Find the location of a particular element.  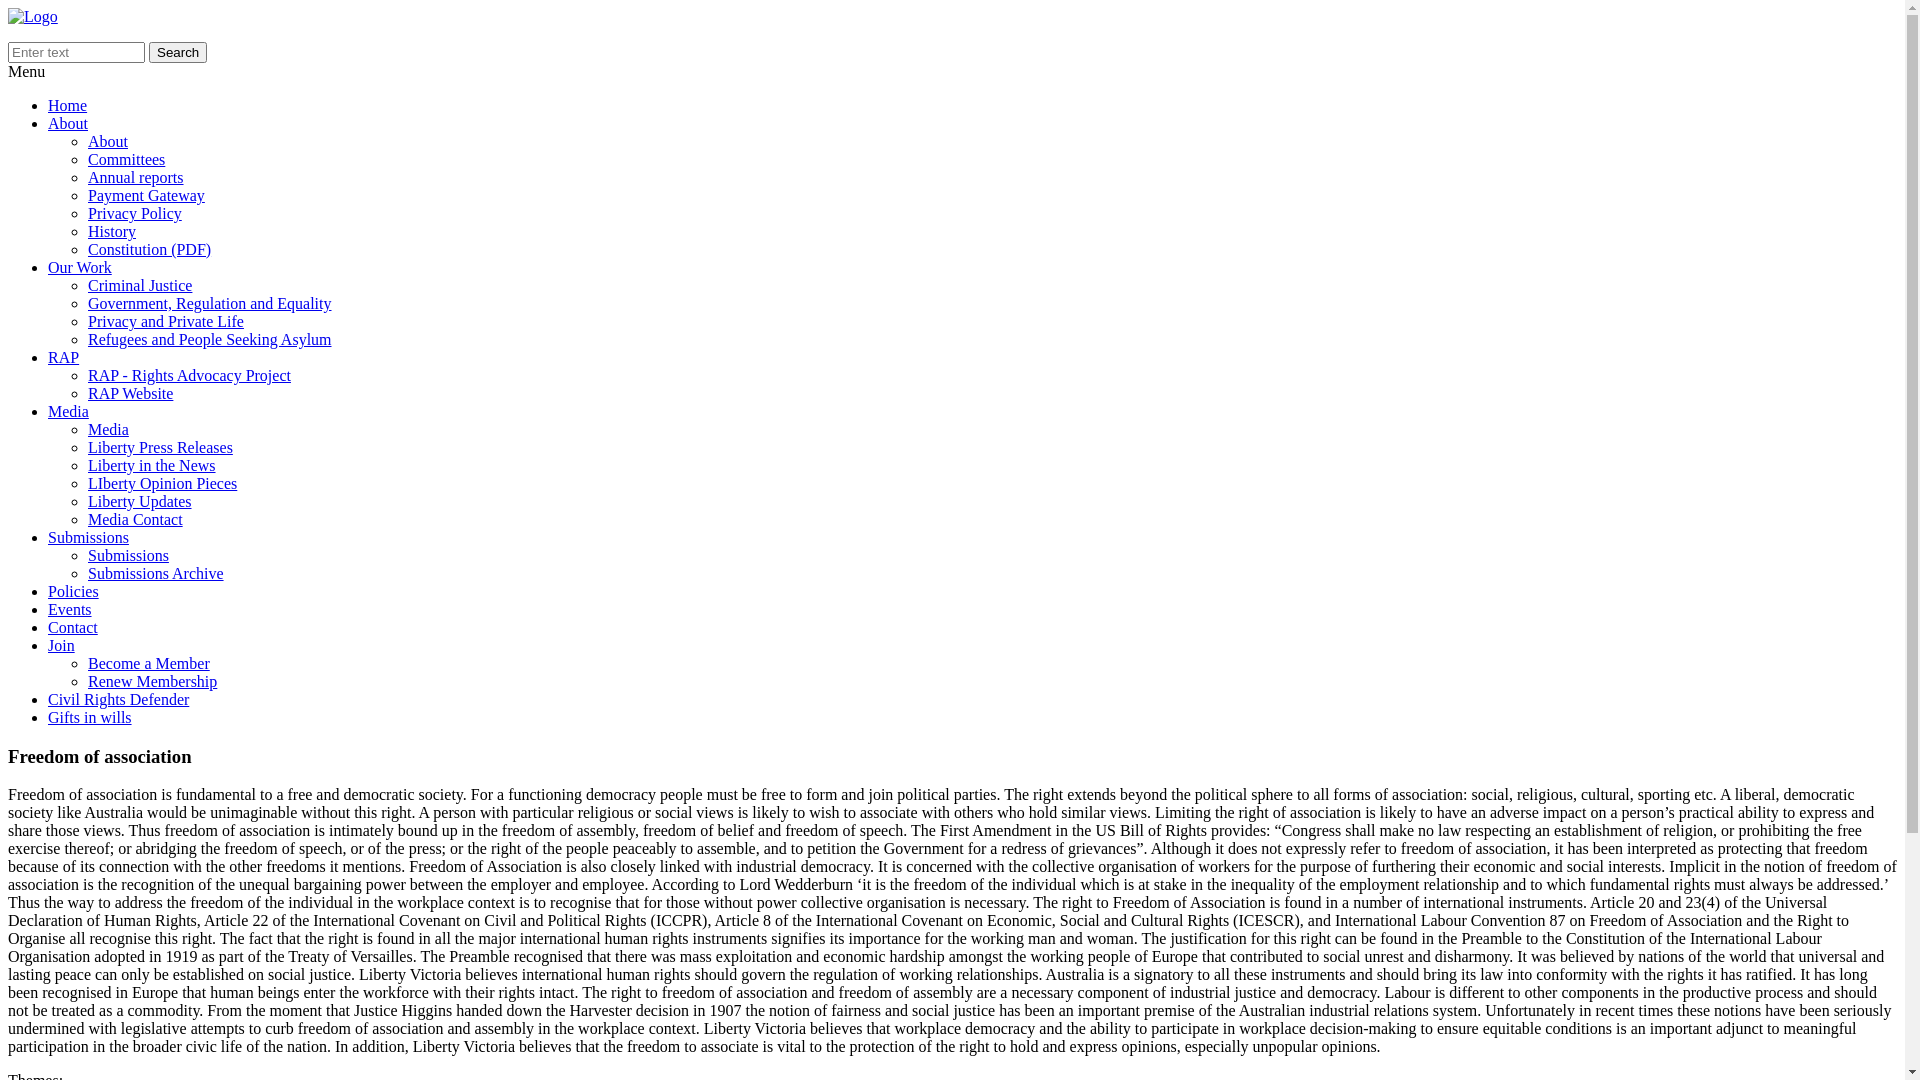

Liberty in the News is located at coordinates (152, 466).